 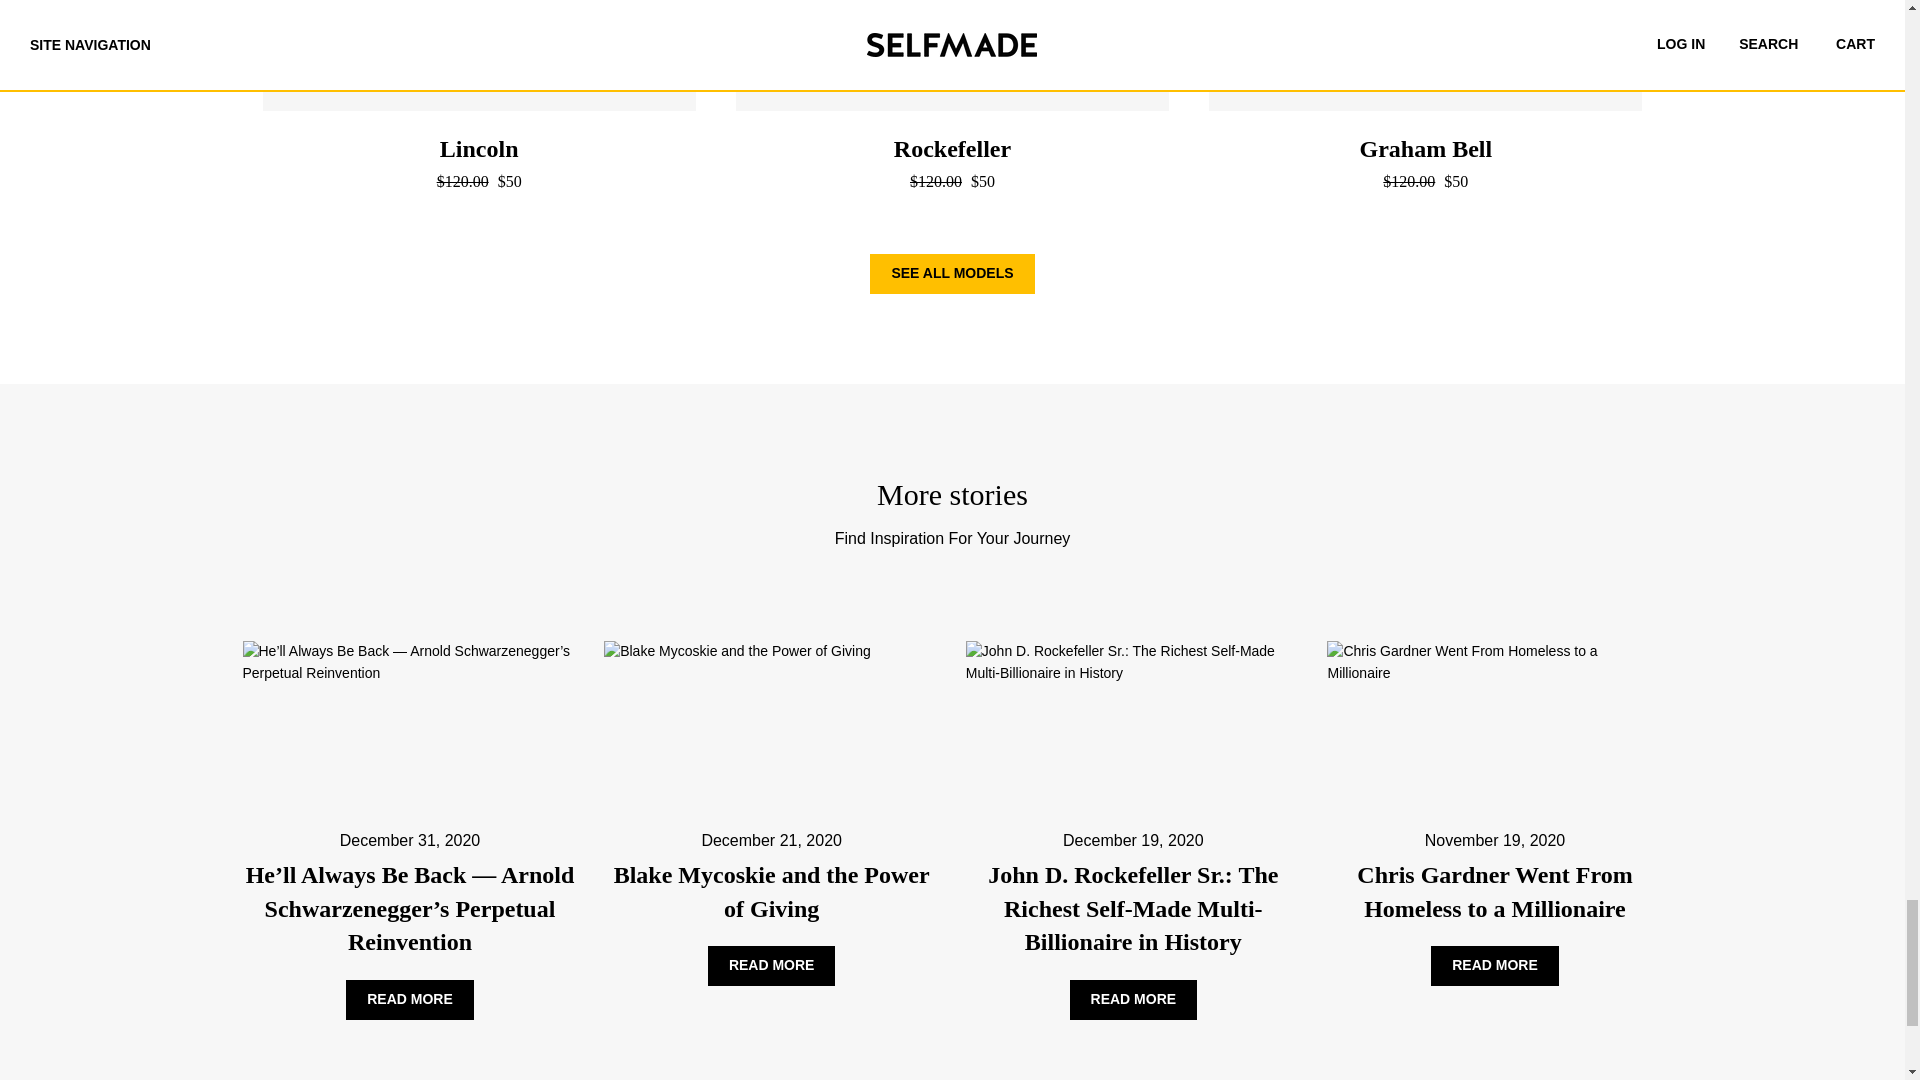 What do you see at coordinates (772, 966) in the screenshot?
I see `READ MORE` at bounding box center [772, 966].